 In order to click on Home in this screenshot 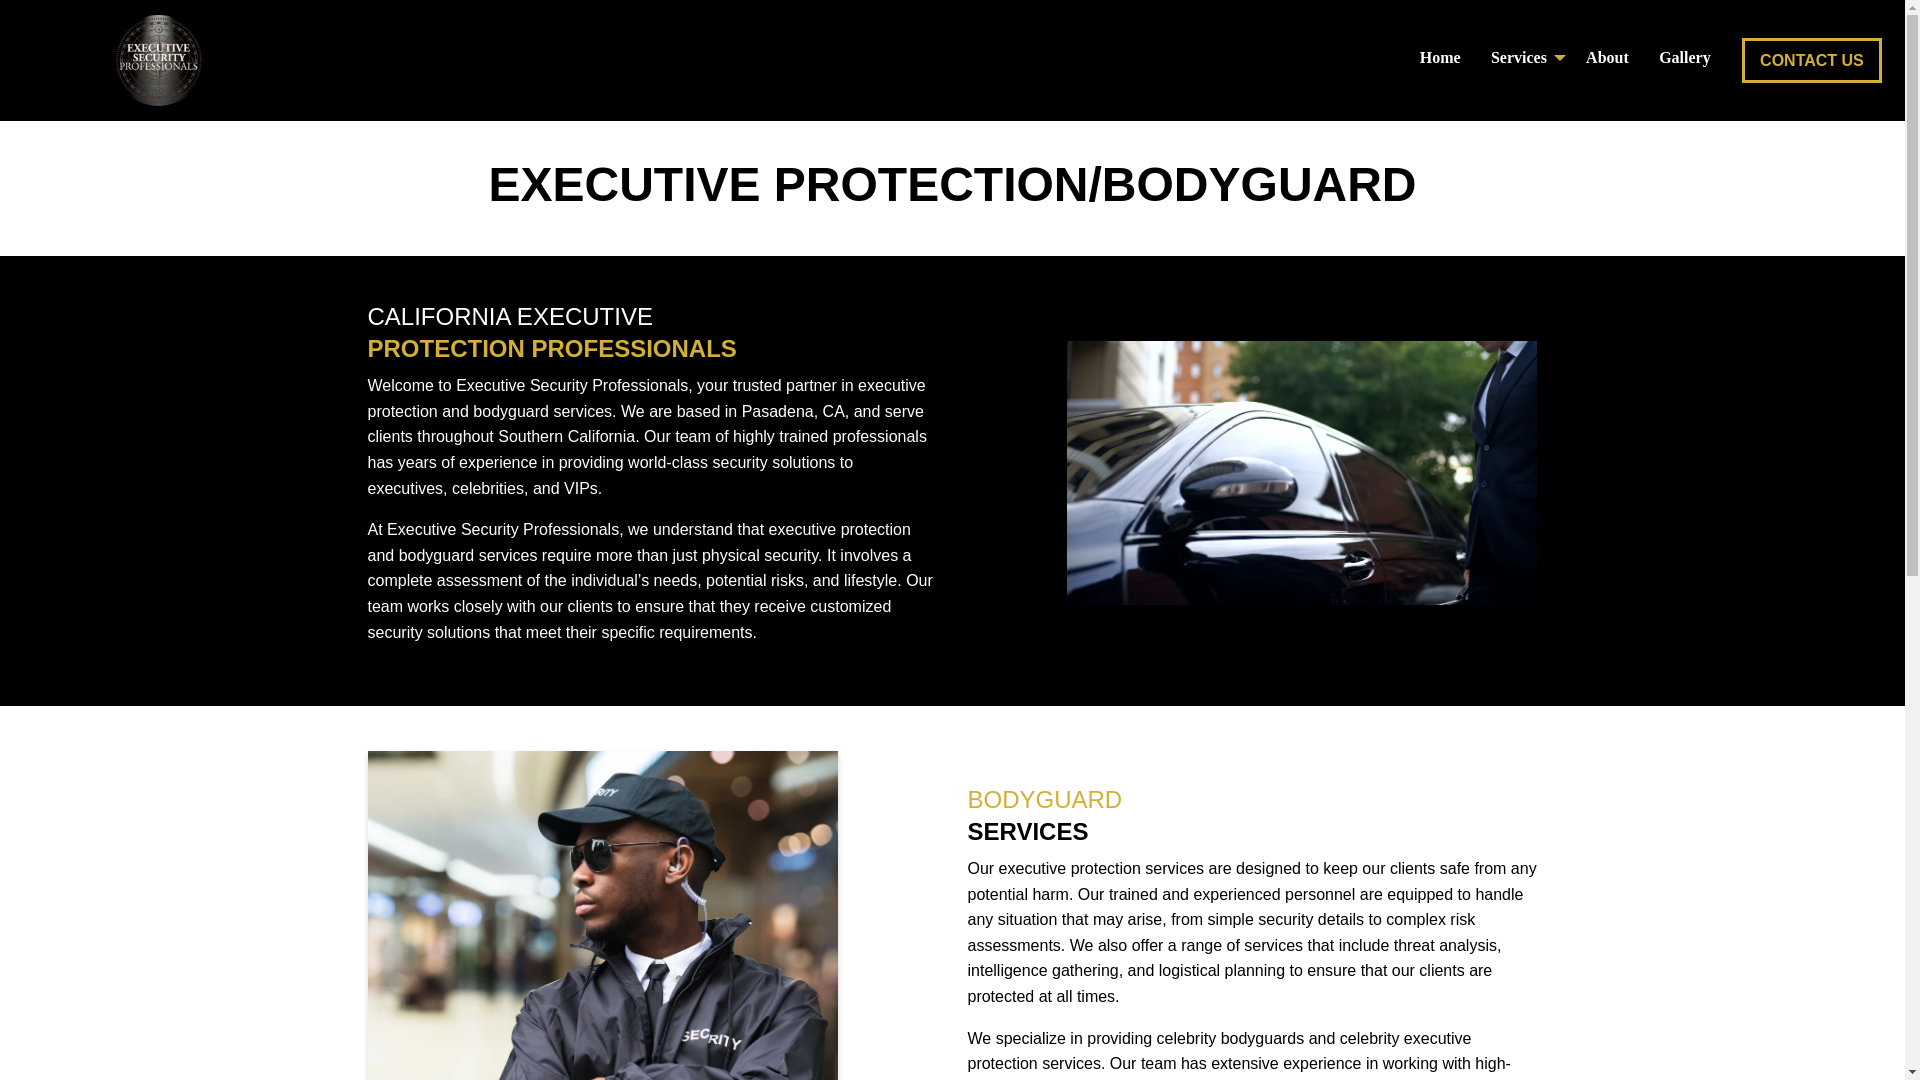, I will do `click(1438, 56)`.